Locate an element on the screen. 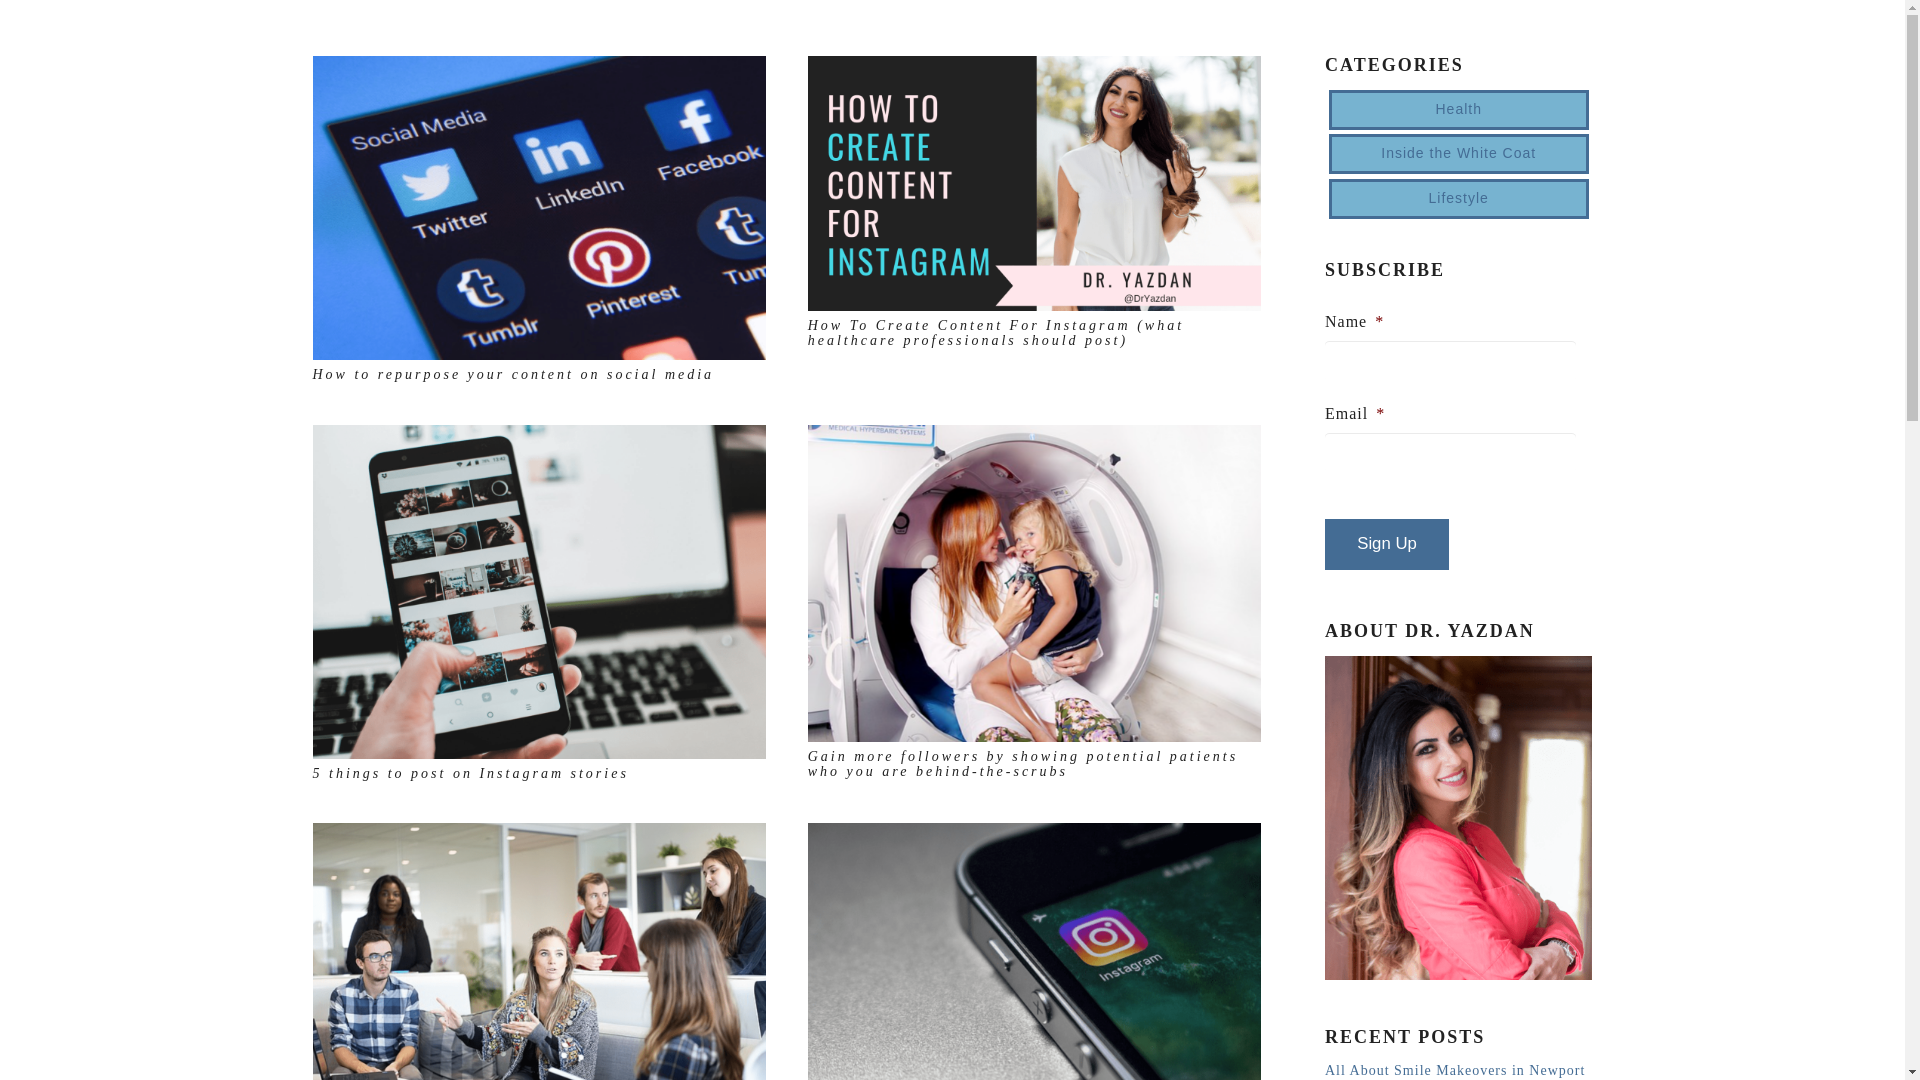 The height and width of the screenshot is (1080, 1920). Inside the White Coat is located at coordinates (1458, 153).